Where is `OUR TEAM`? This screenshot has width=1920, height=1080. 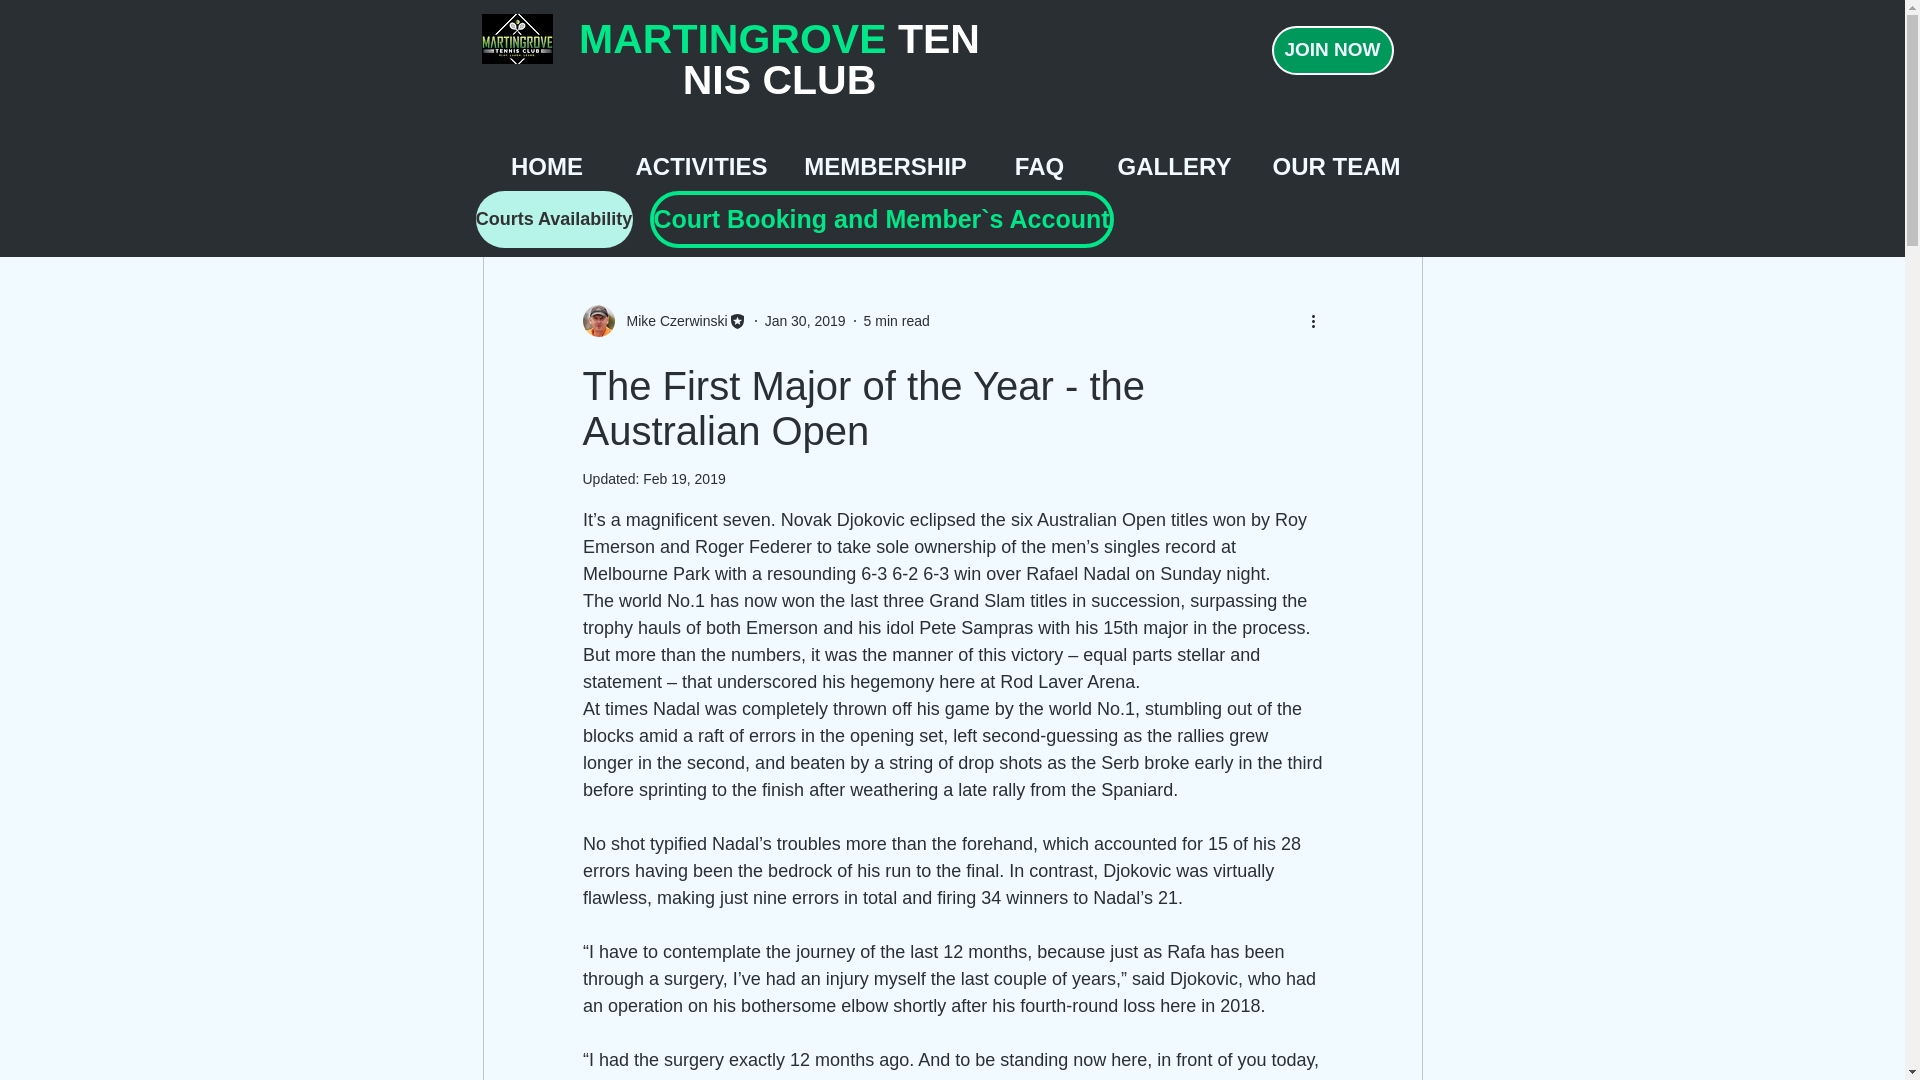 OUR TEAM is located at coordinates (1336, 164).